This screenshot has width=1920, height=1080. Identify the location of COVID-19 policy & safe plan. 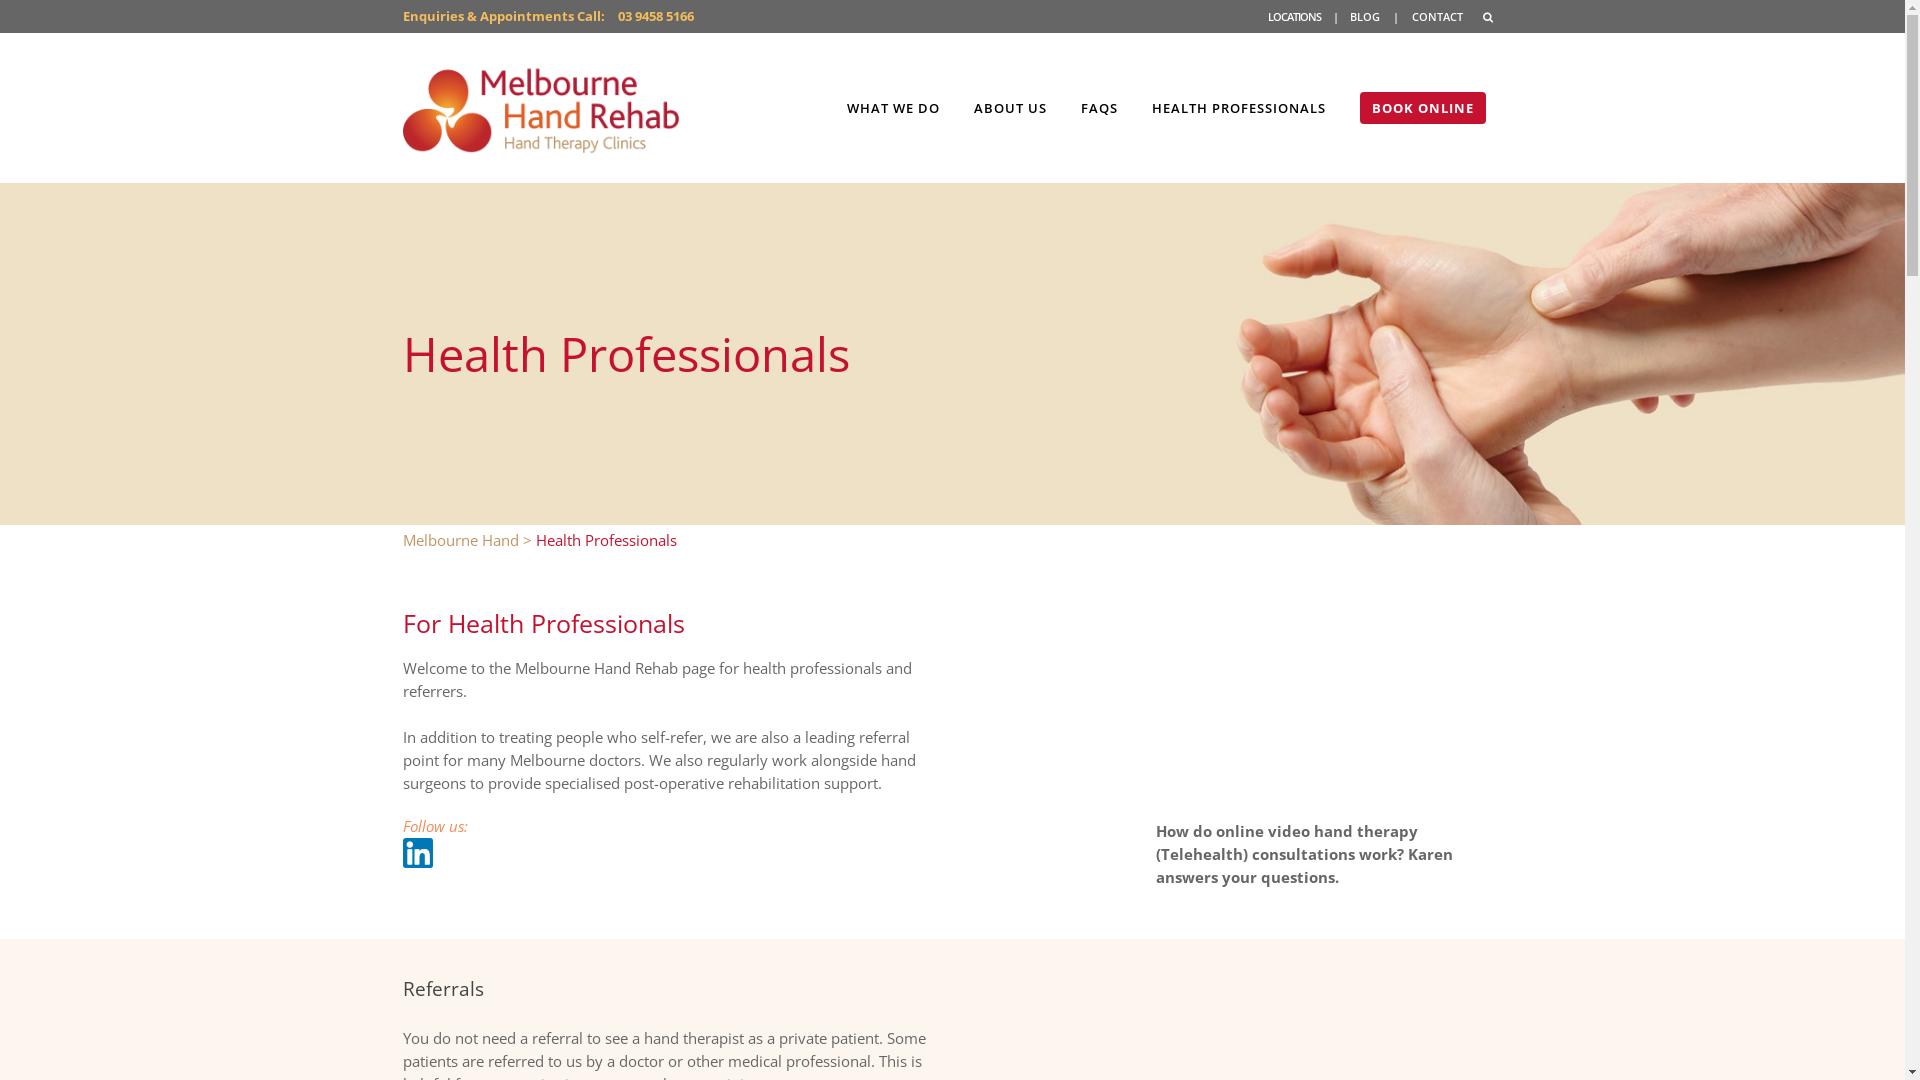
(970, 992).